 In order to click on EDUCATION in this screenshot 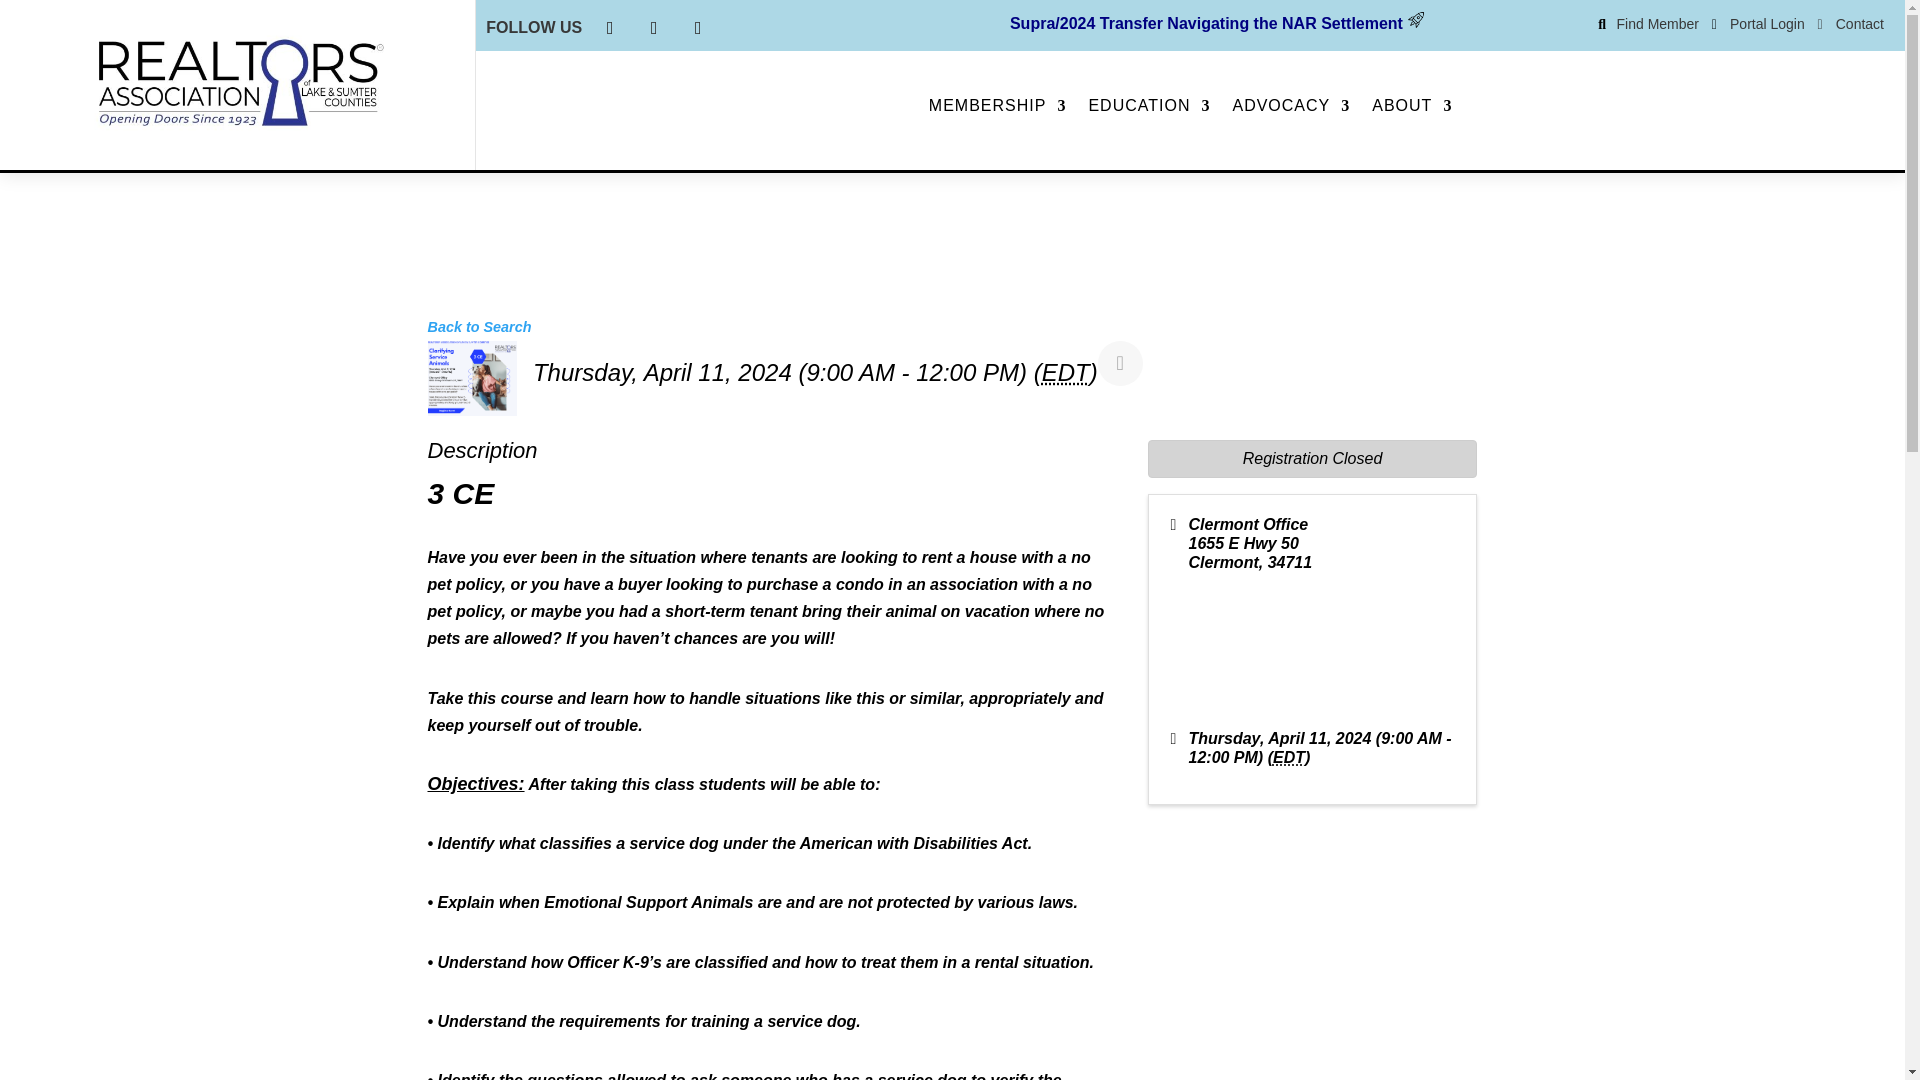, I will do `click(1148, 110)`.